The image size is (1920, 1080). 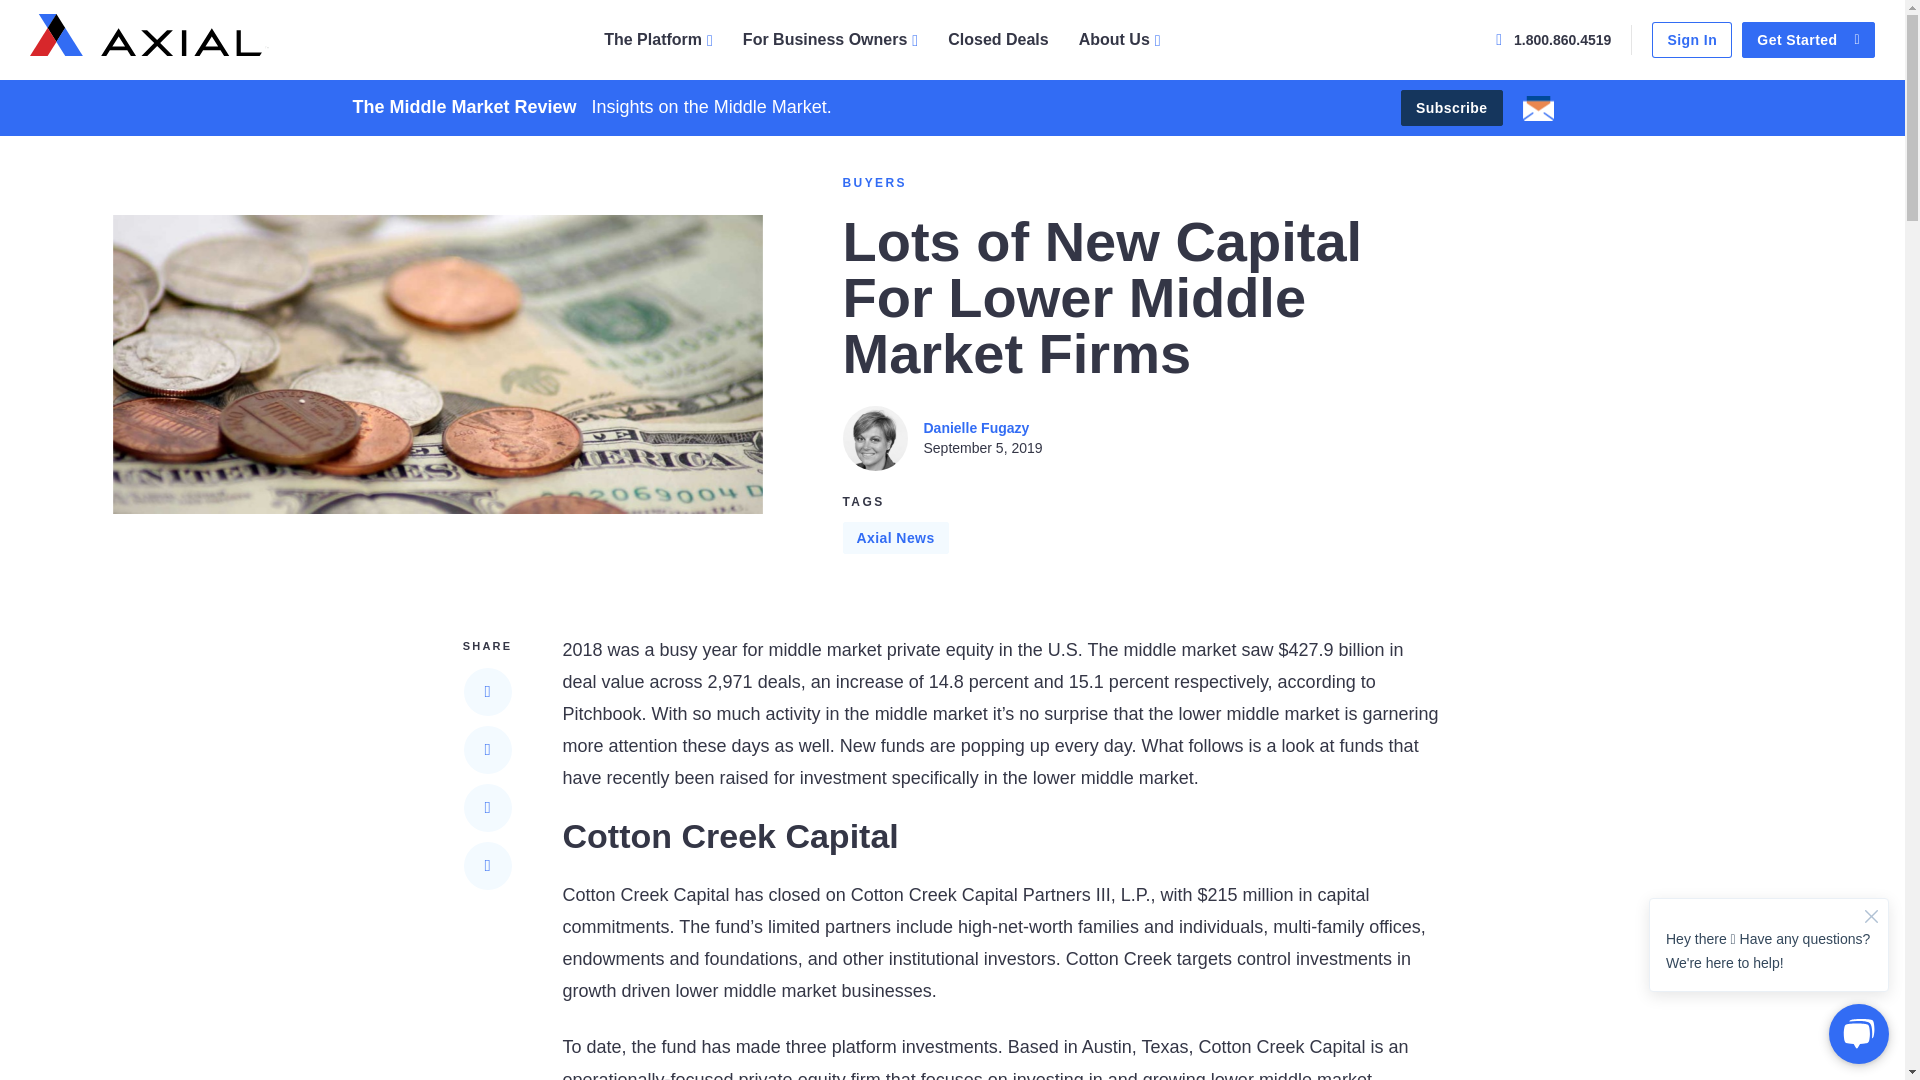 What do you see at coordinates (1808, 40) in the screenshot?
I see `Get Started` at bounding box center [1808, 40].